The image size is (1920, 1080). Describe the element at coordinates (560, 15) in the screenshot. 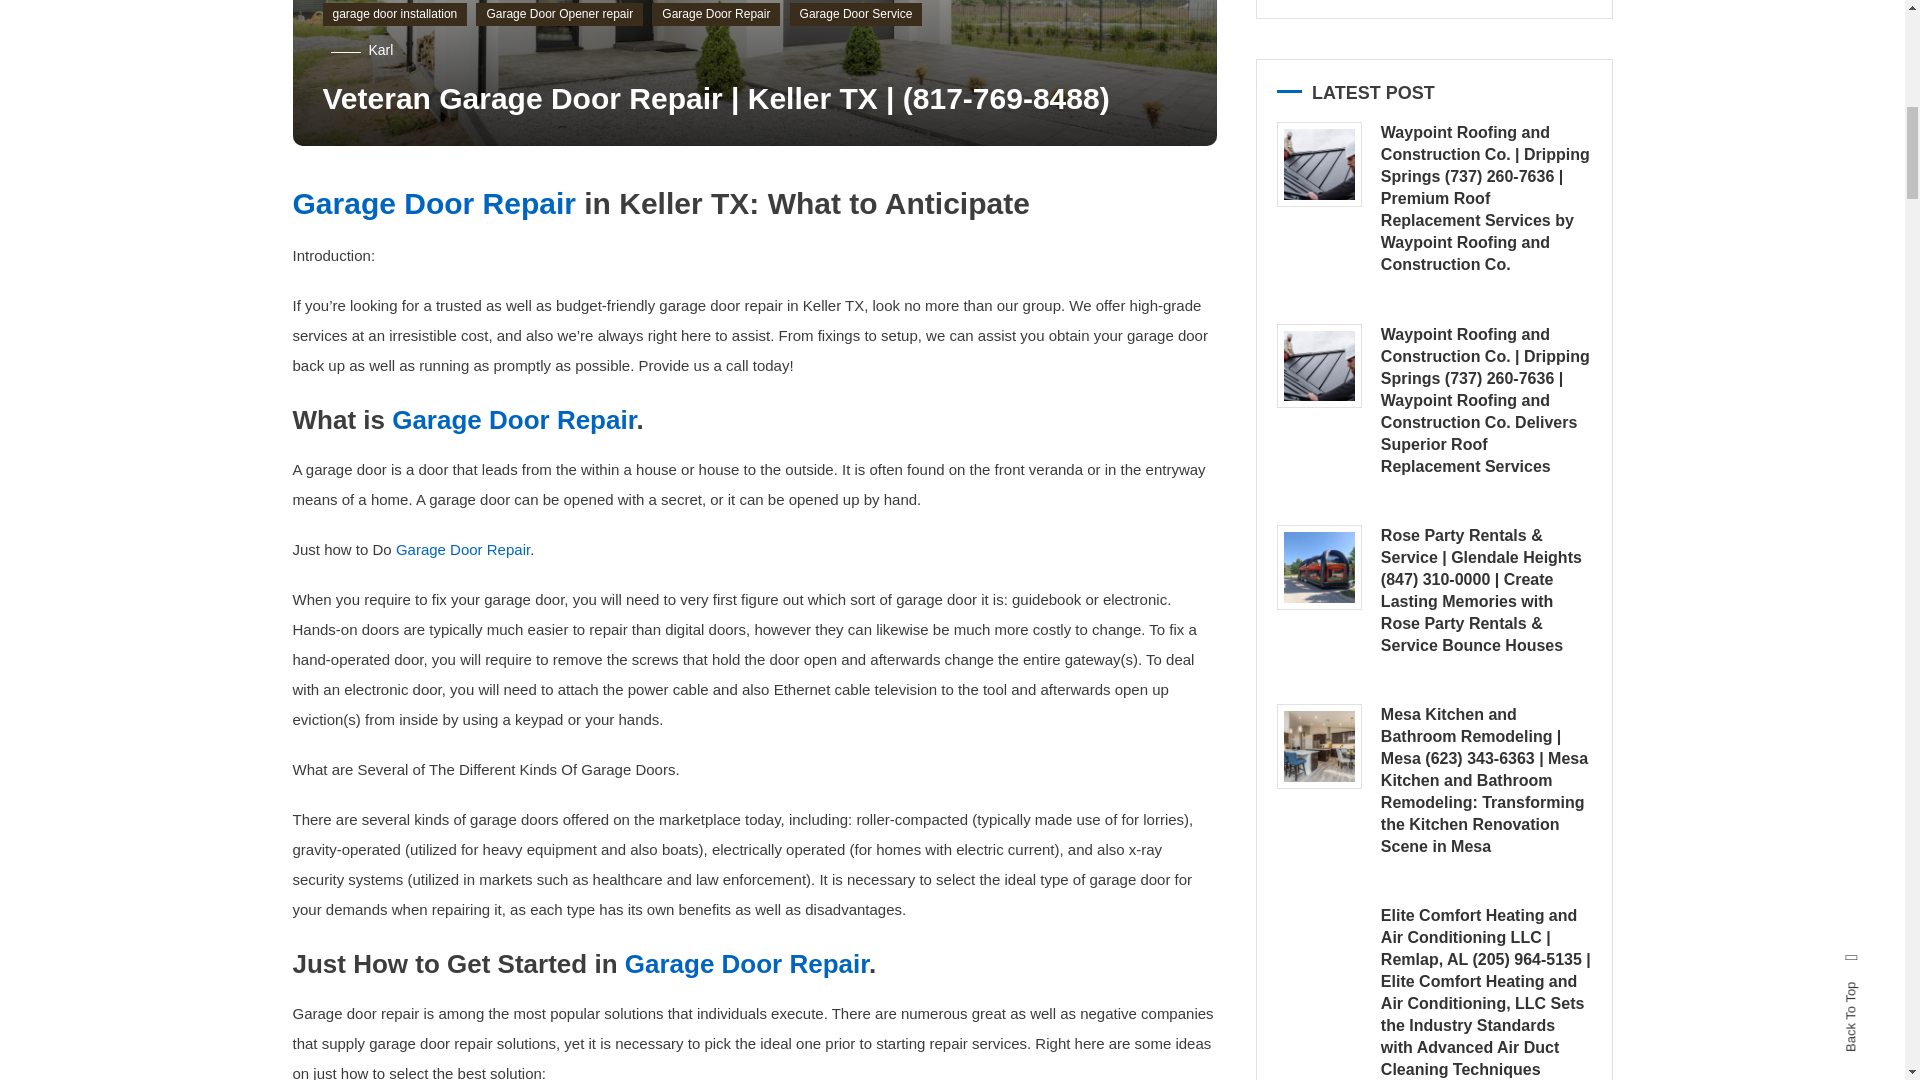

I see `Garage Door Opener repair` at that location.